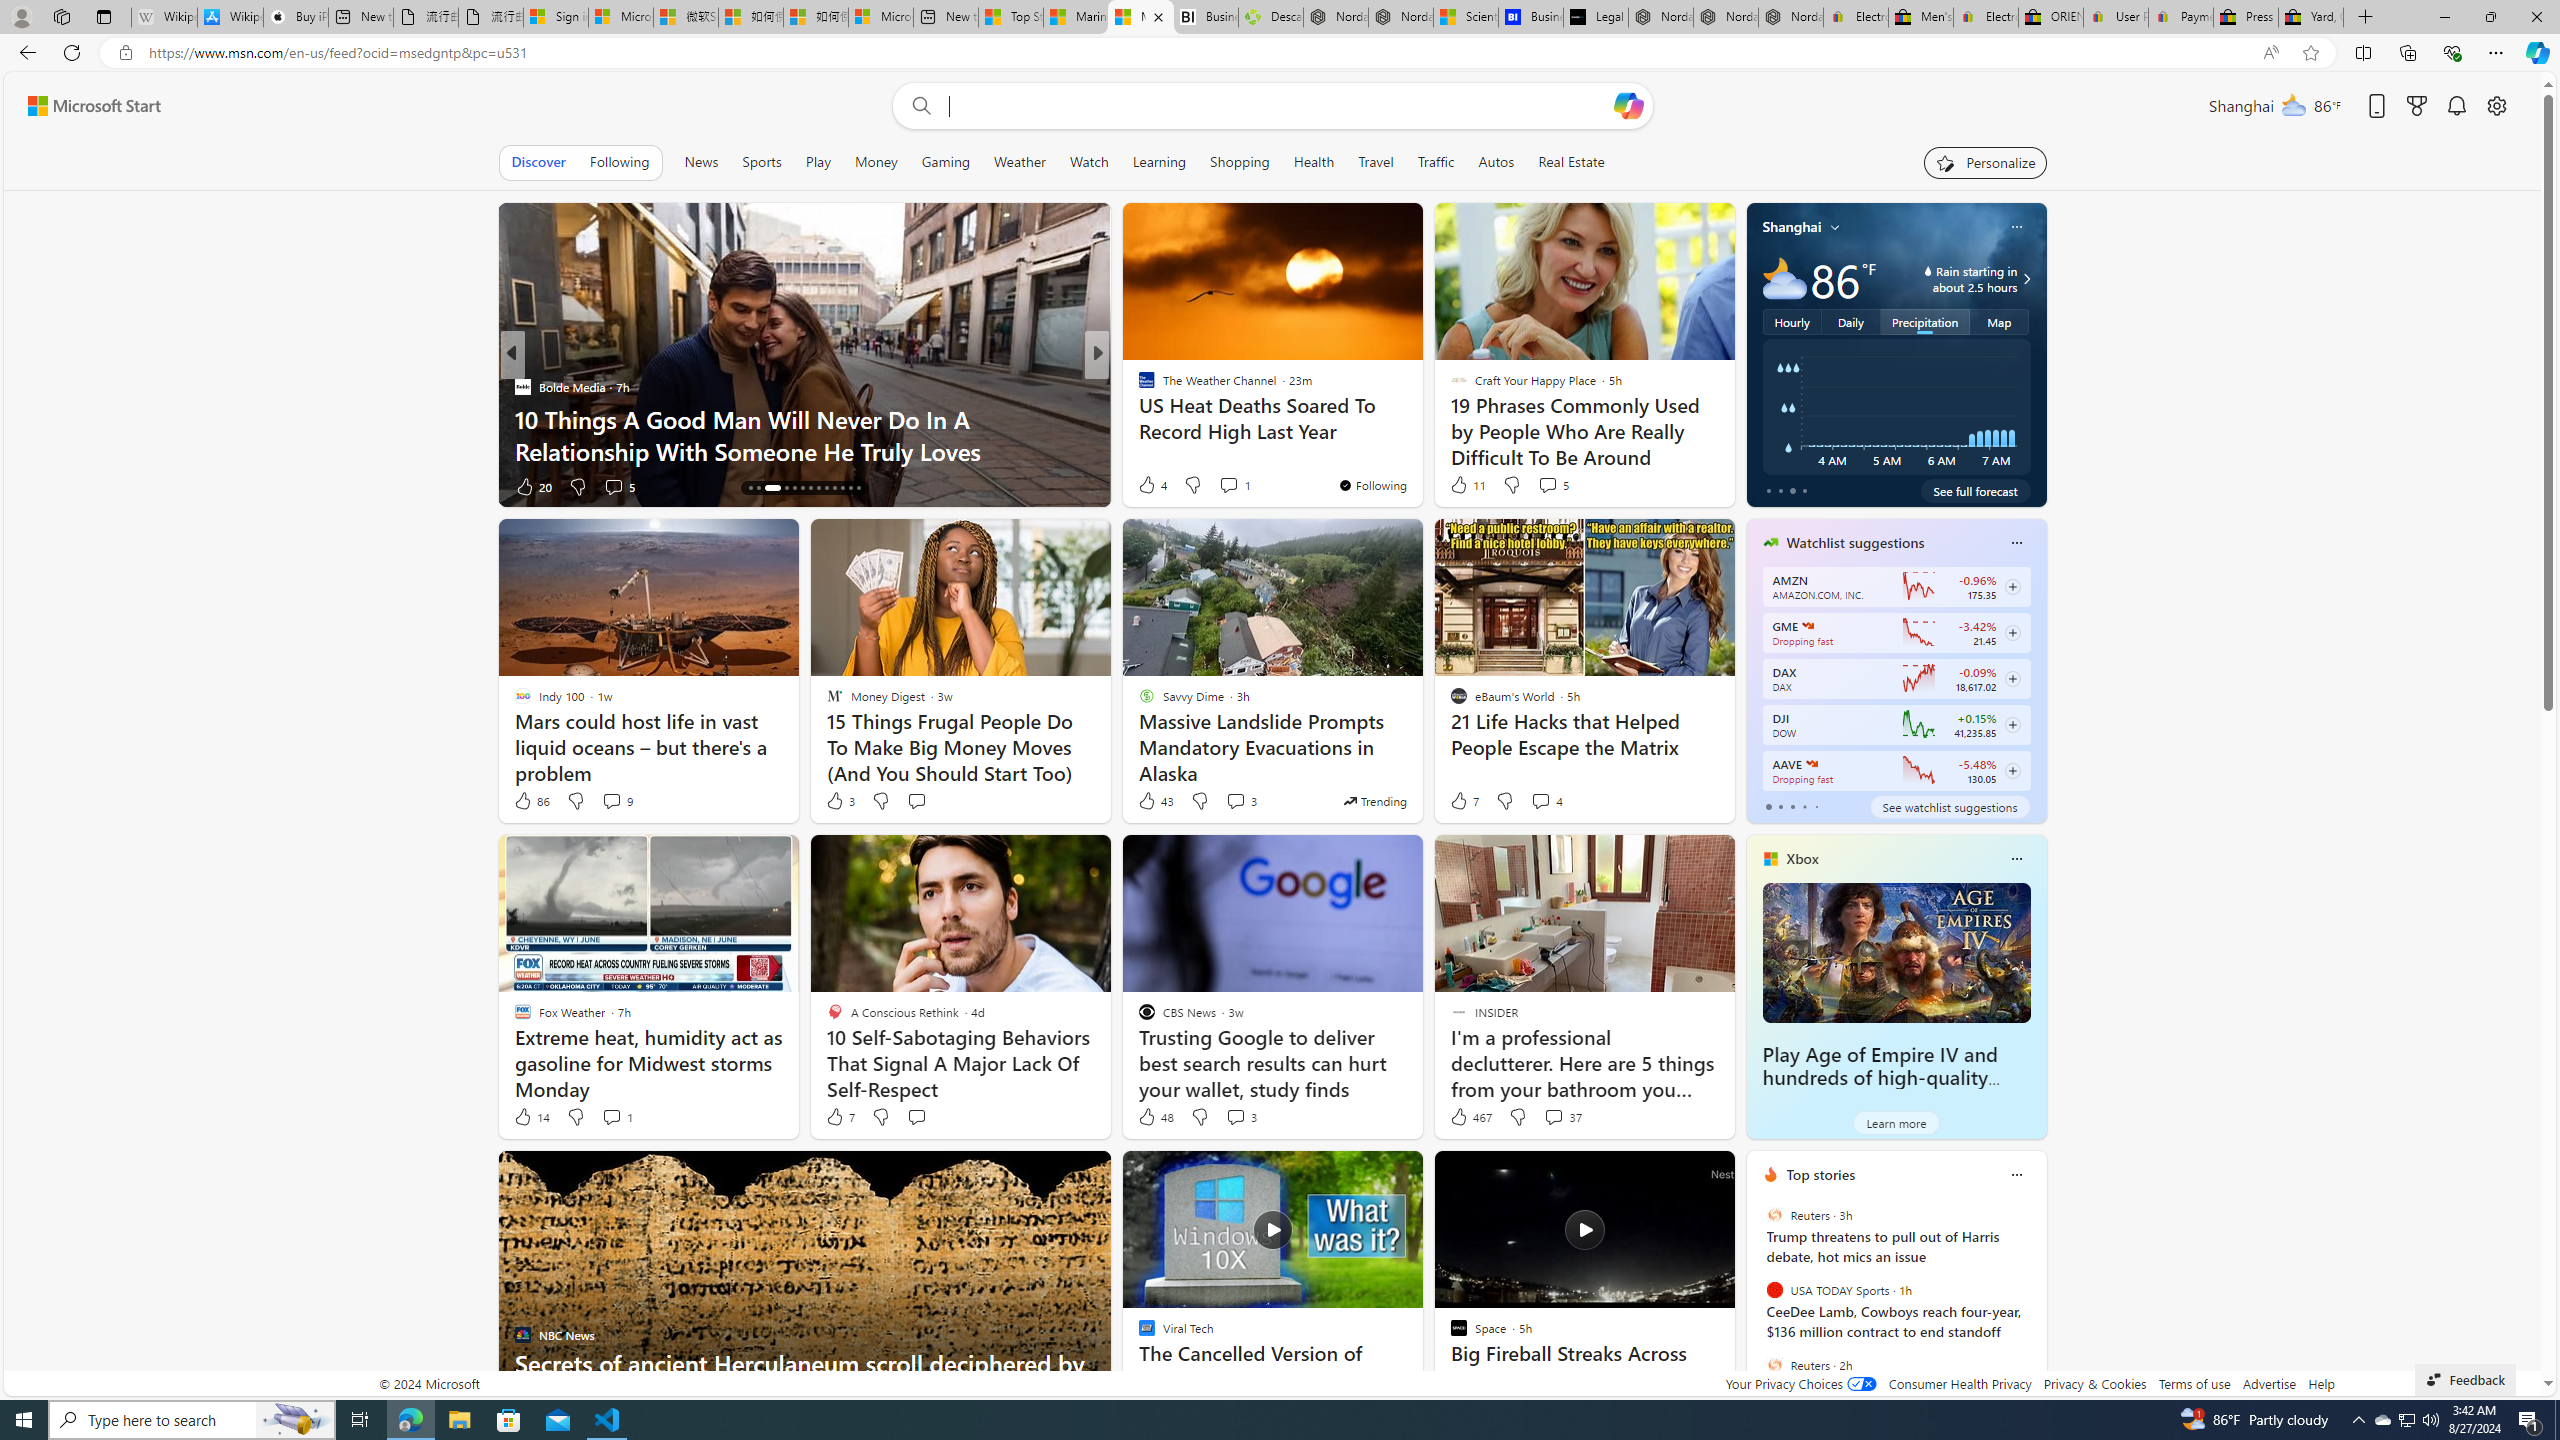 This screenshot has height=1440, width=2560. What do you see at coordinates (2311, 17) in the screenshot?
I see `Yard, Garden & Outdoor Living` at bounding box center [2311, 17].